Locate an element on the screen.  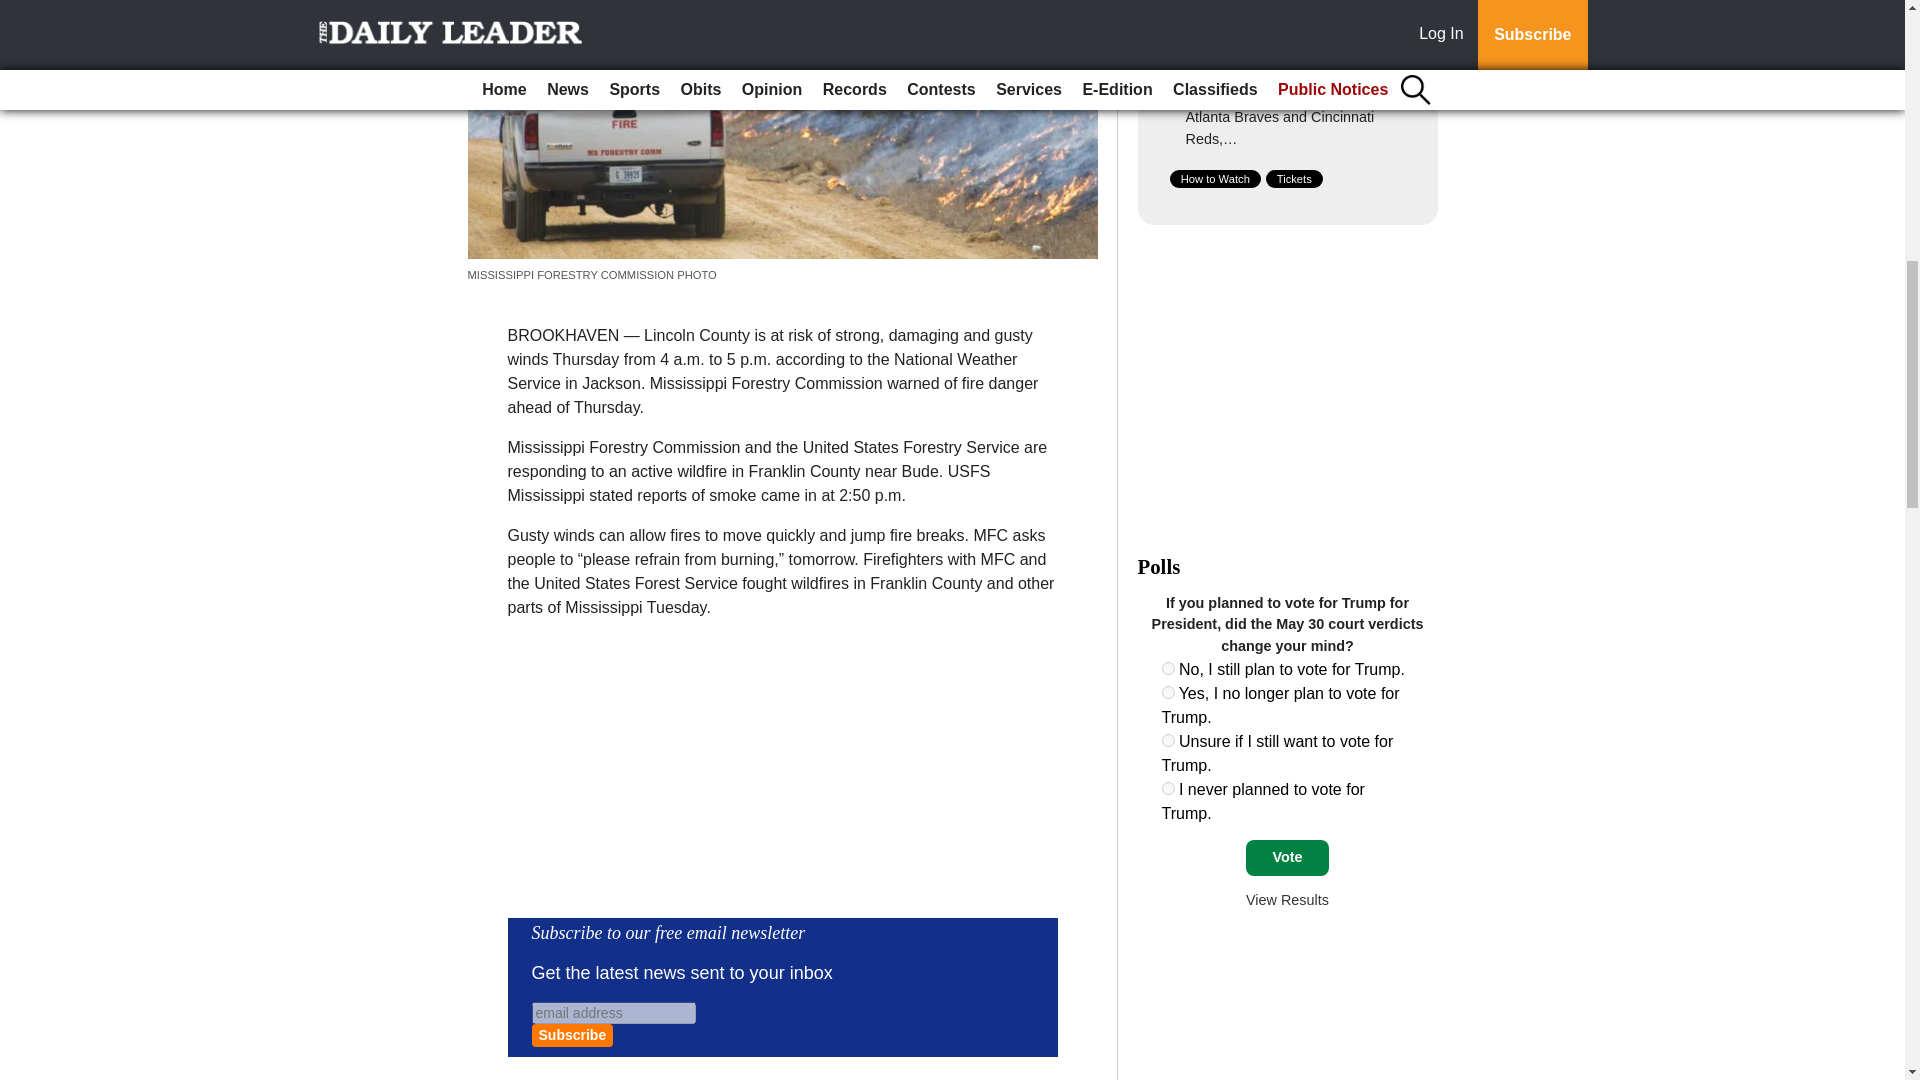
846 is located at coordinates (1168, 668).